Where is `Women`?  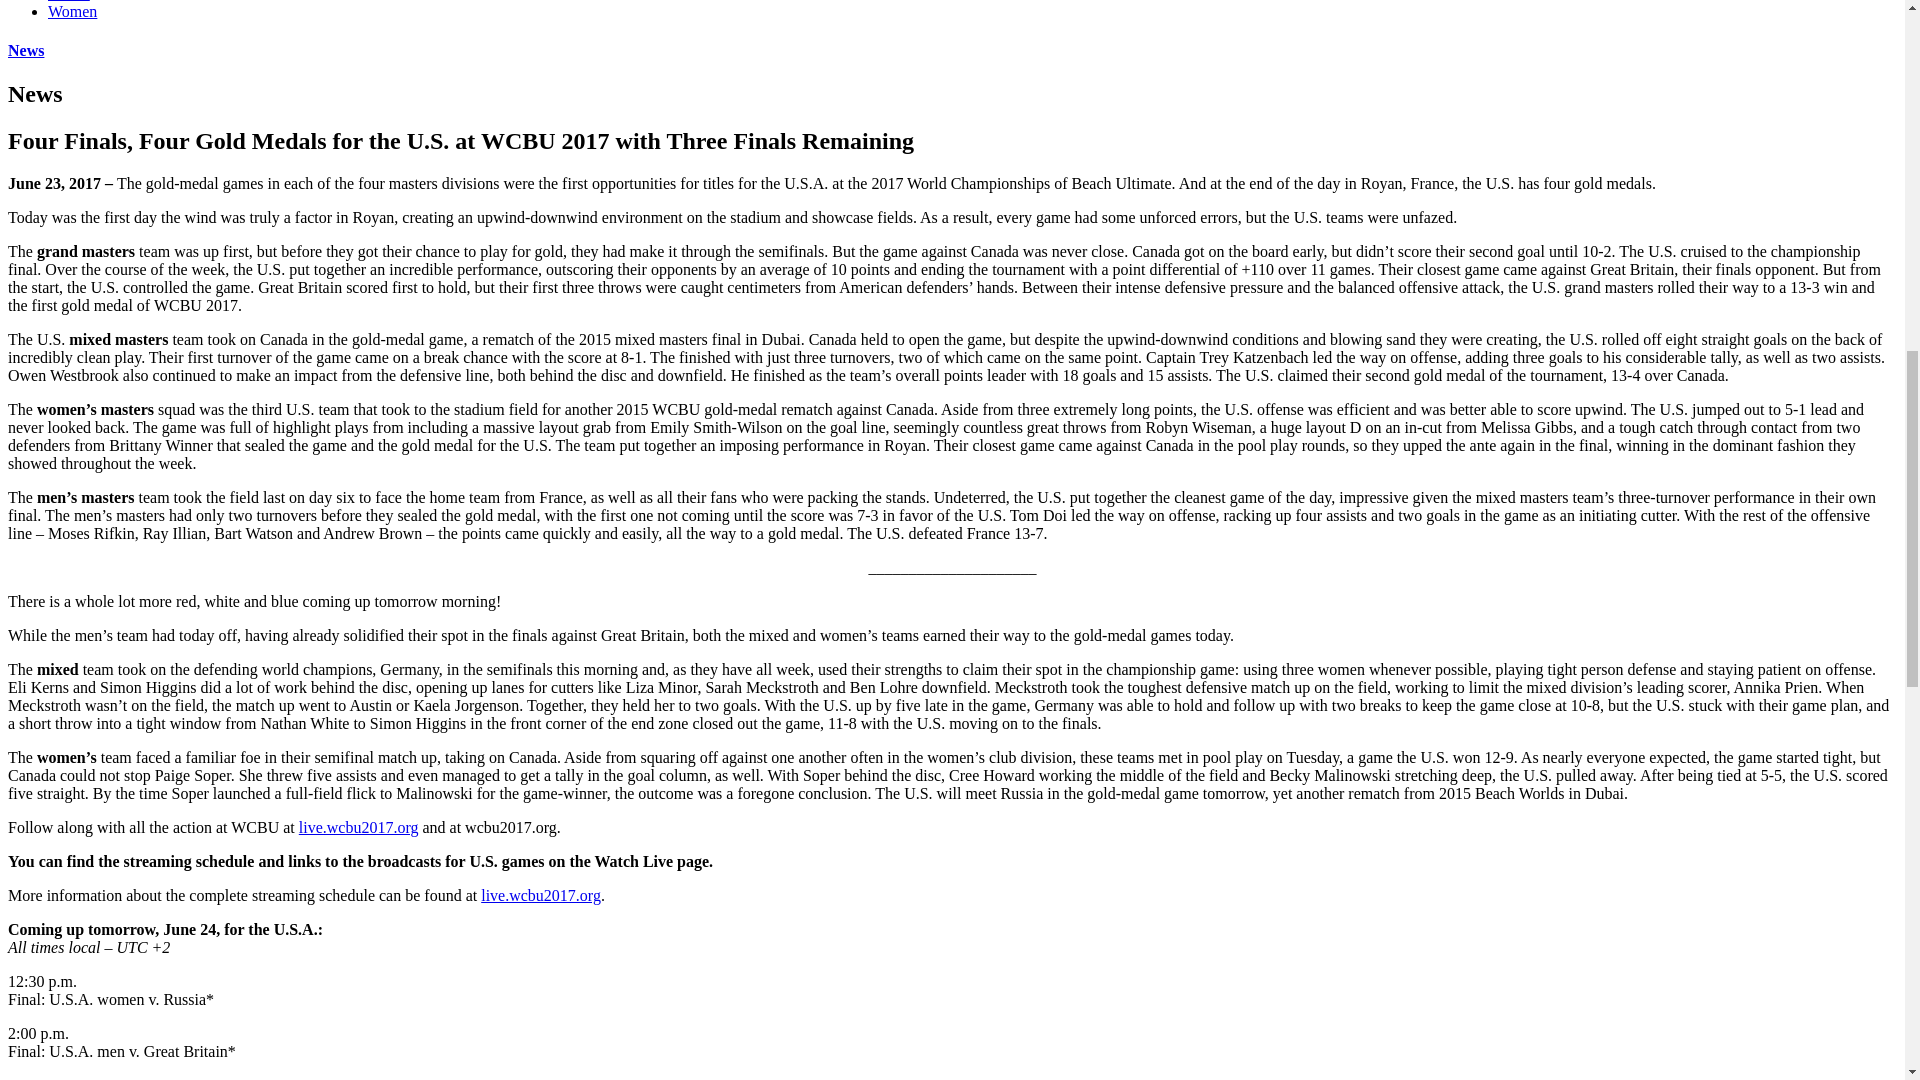 Women is located at coordinates (72, 12).